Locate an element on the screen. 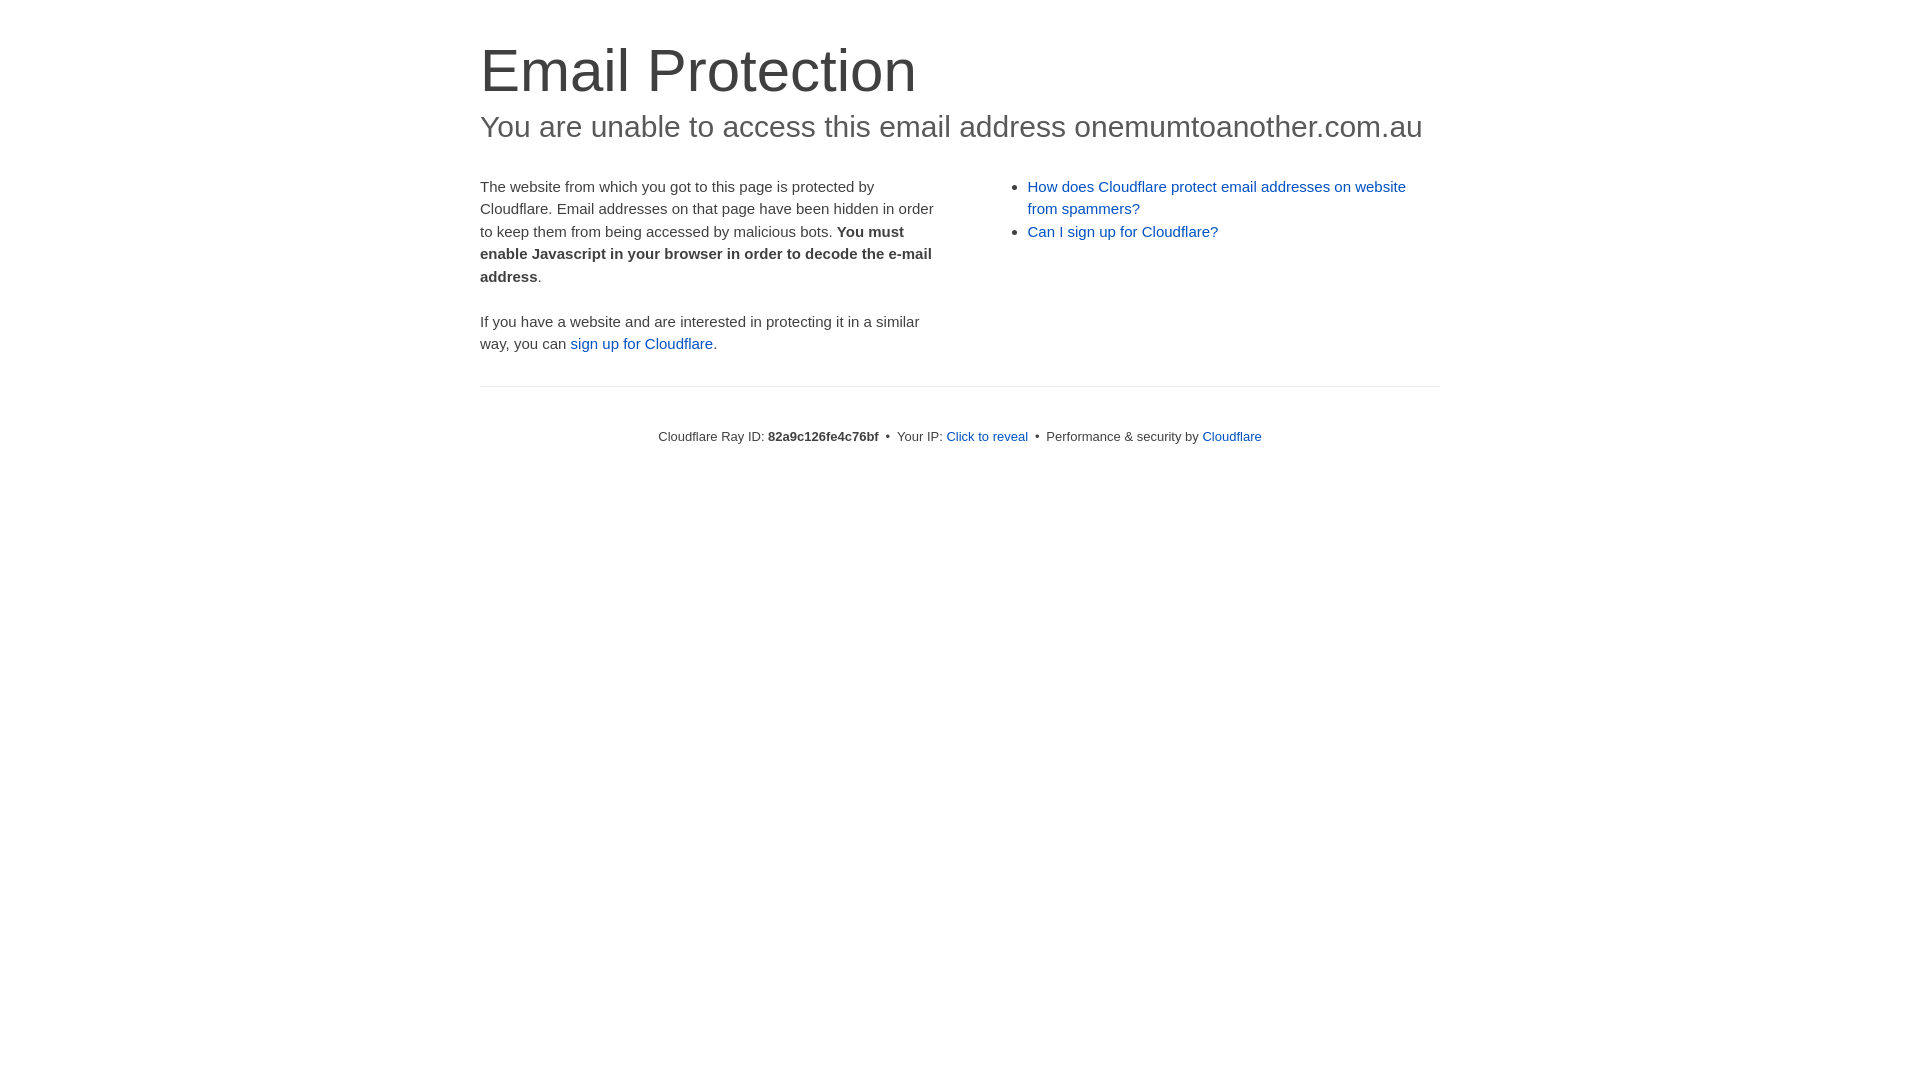 The image size is (1920, 1080). Can I sign up for Cloudflare? is located at coordinates (1124, 232).